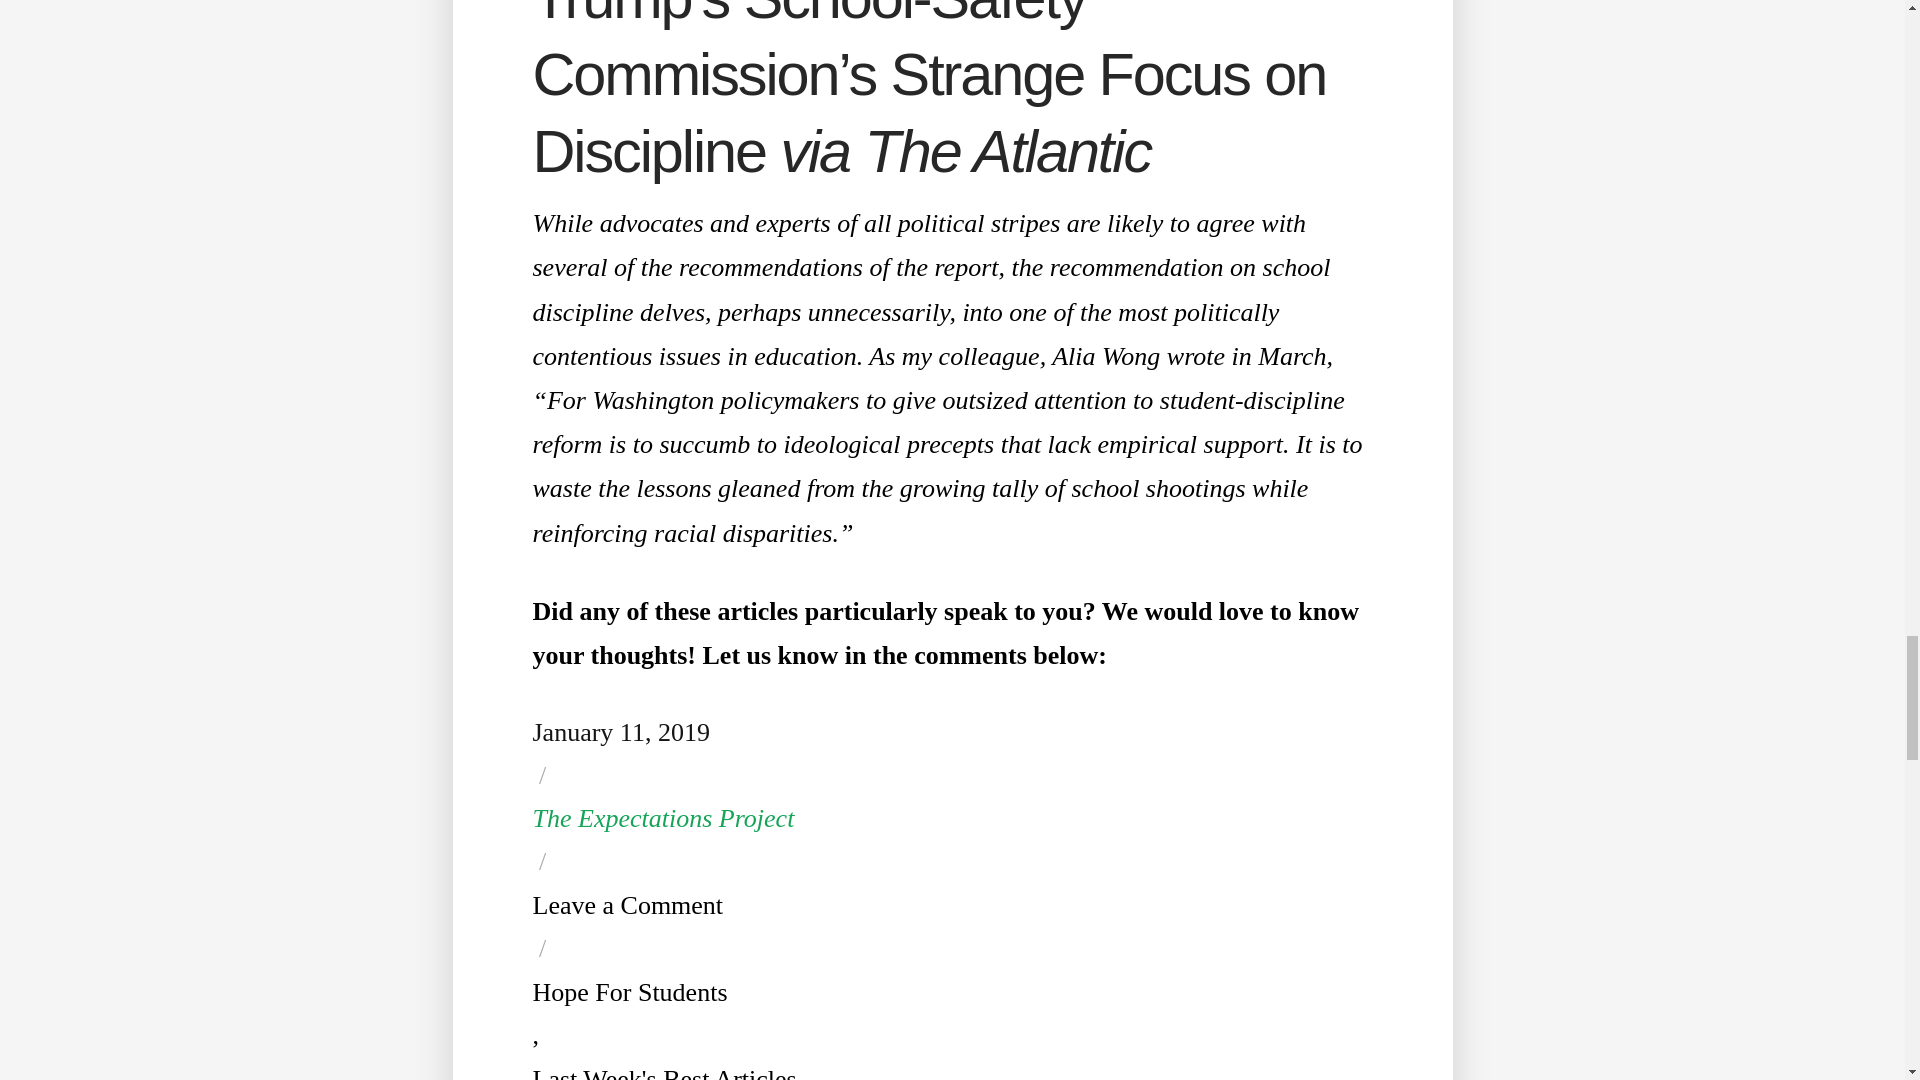  Describe the element at coordinates (664, 1070) in the screenshot. I see `Last Week's Best Articles` at that location.